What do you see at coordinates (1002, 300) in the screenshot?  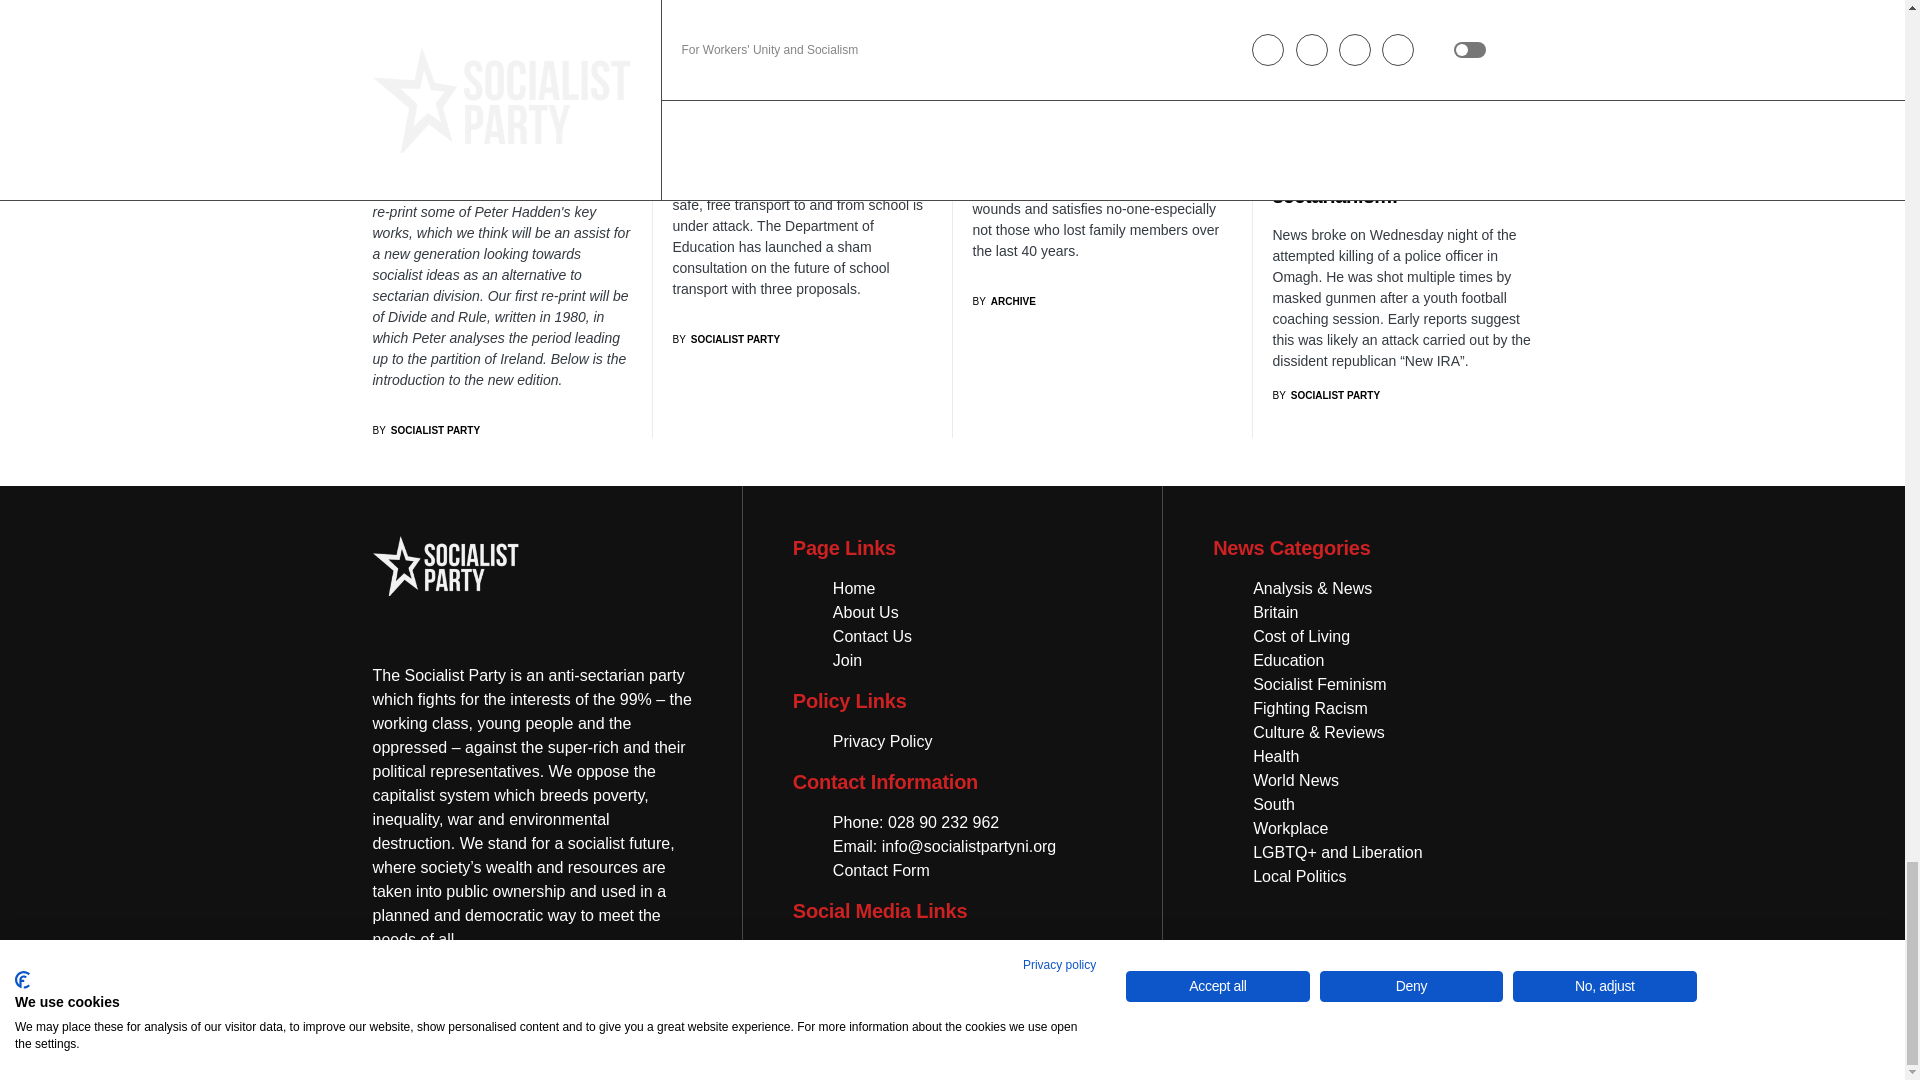 I see `View all posts by Archive` at bounding box center [1002, 300].